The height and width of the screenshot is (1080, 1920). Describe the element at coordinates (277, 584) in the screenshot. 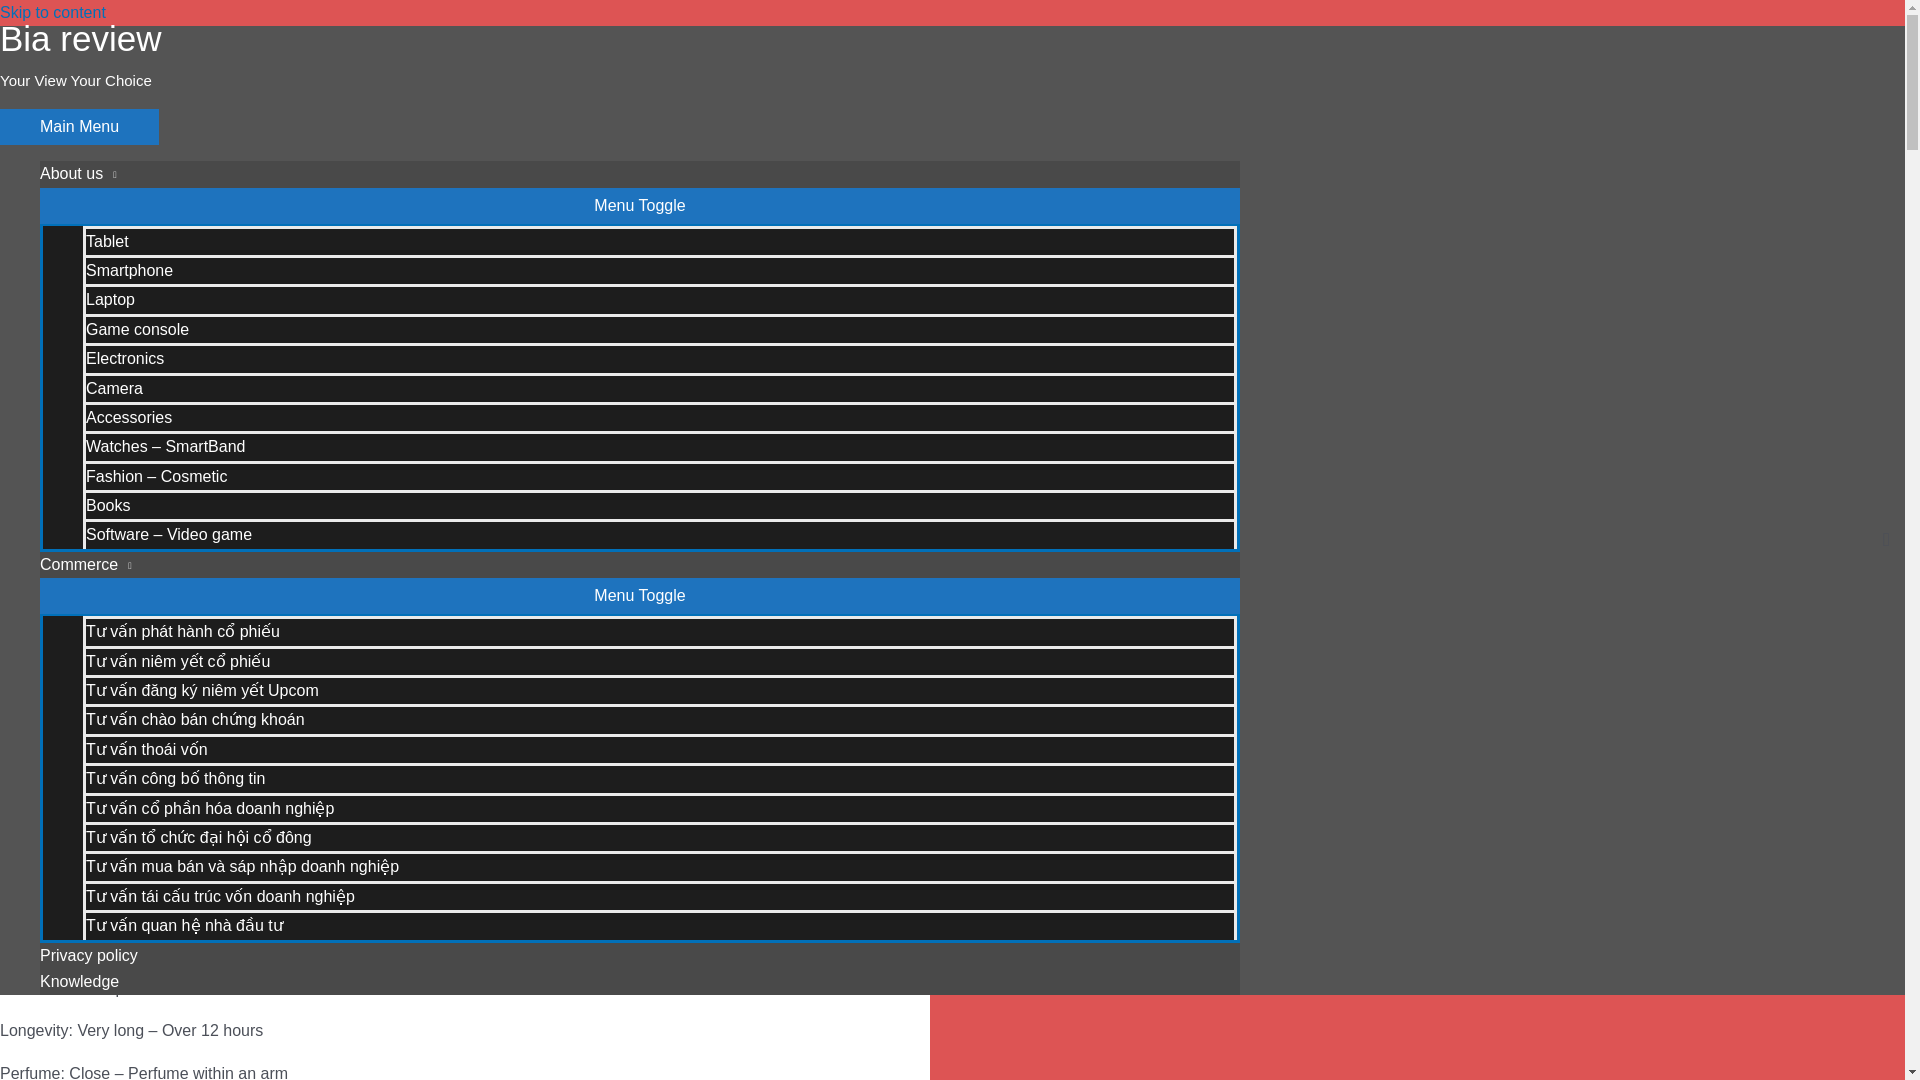

I see `where can you get a JEAN DESPREZ BAL A VERSAILLES online` at that location.